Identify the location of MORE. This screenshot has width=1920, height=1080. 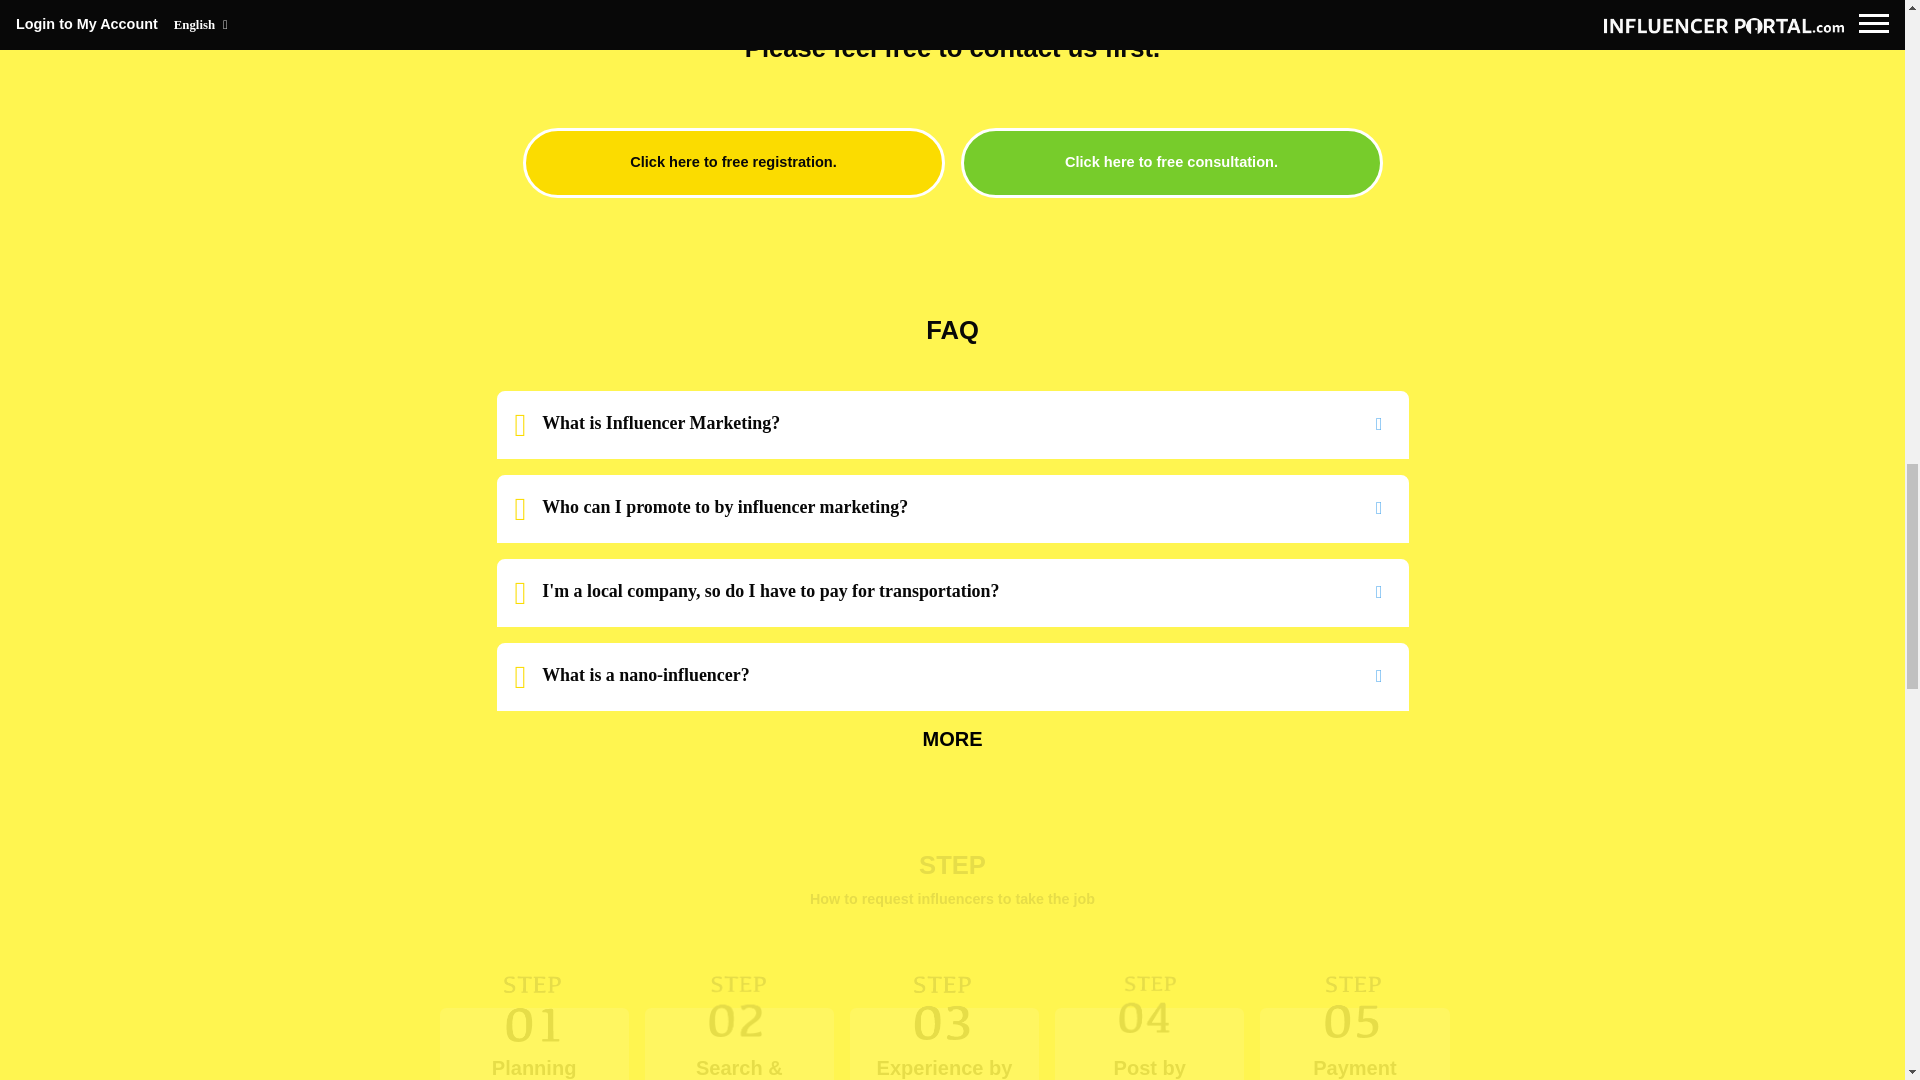
(952, 739).